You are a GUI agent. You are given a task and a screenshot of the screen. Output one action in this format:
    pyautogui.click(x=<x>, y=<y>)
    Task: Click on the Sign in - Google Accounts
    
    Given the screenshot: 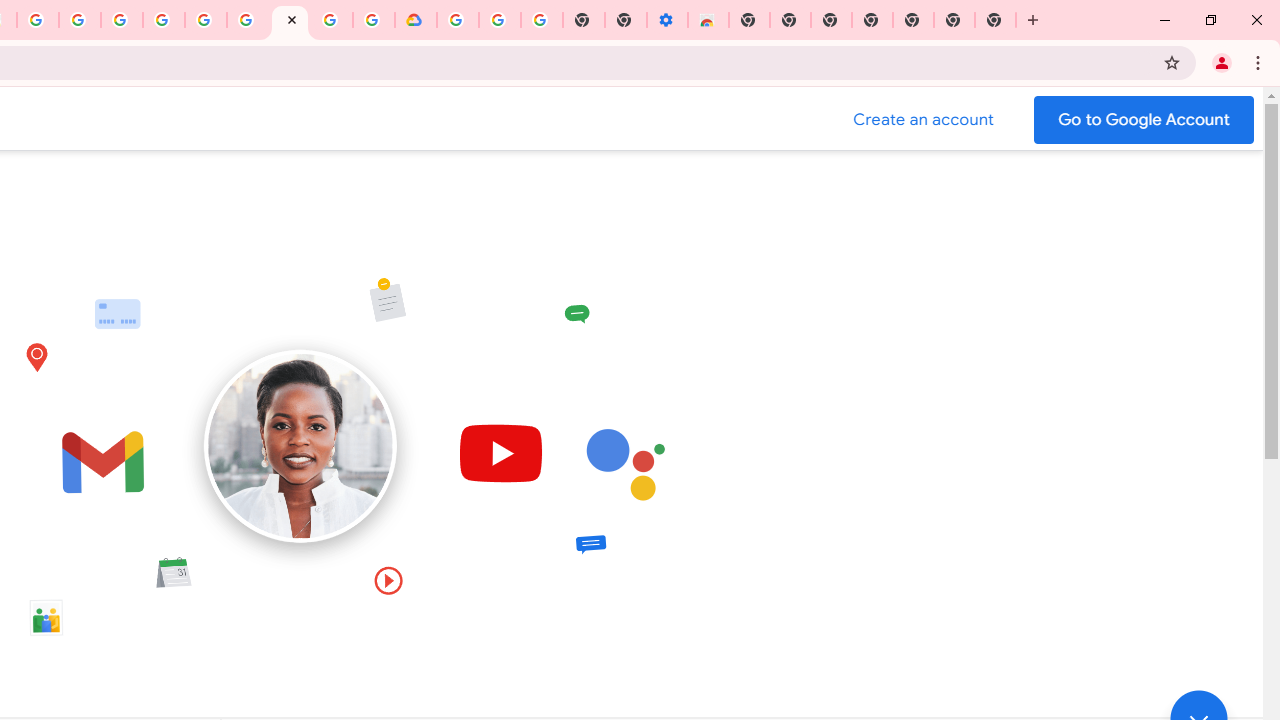 What is the action you would take?
    pyautogui.click(x=332, y=20)
    